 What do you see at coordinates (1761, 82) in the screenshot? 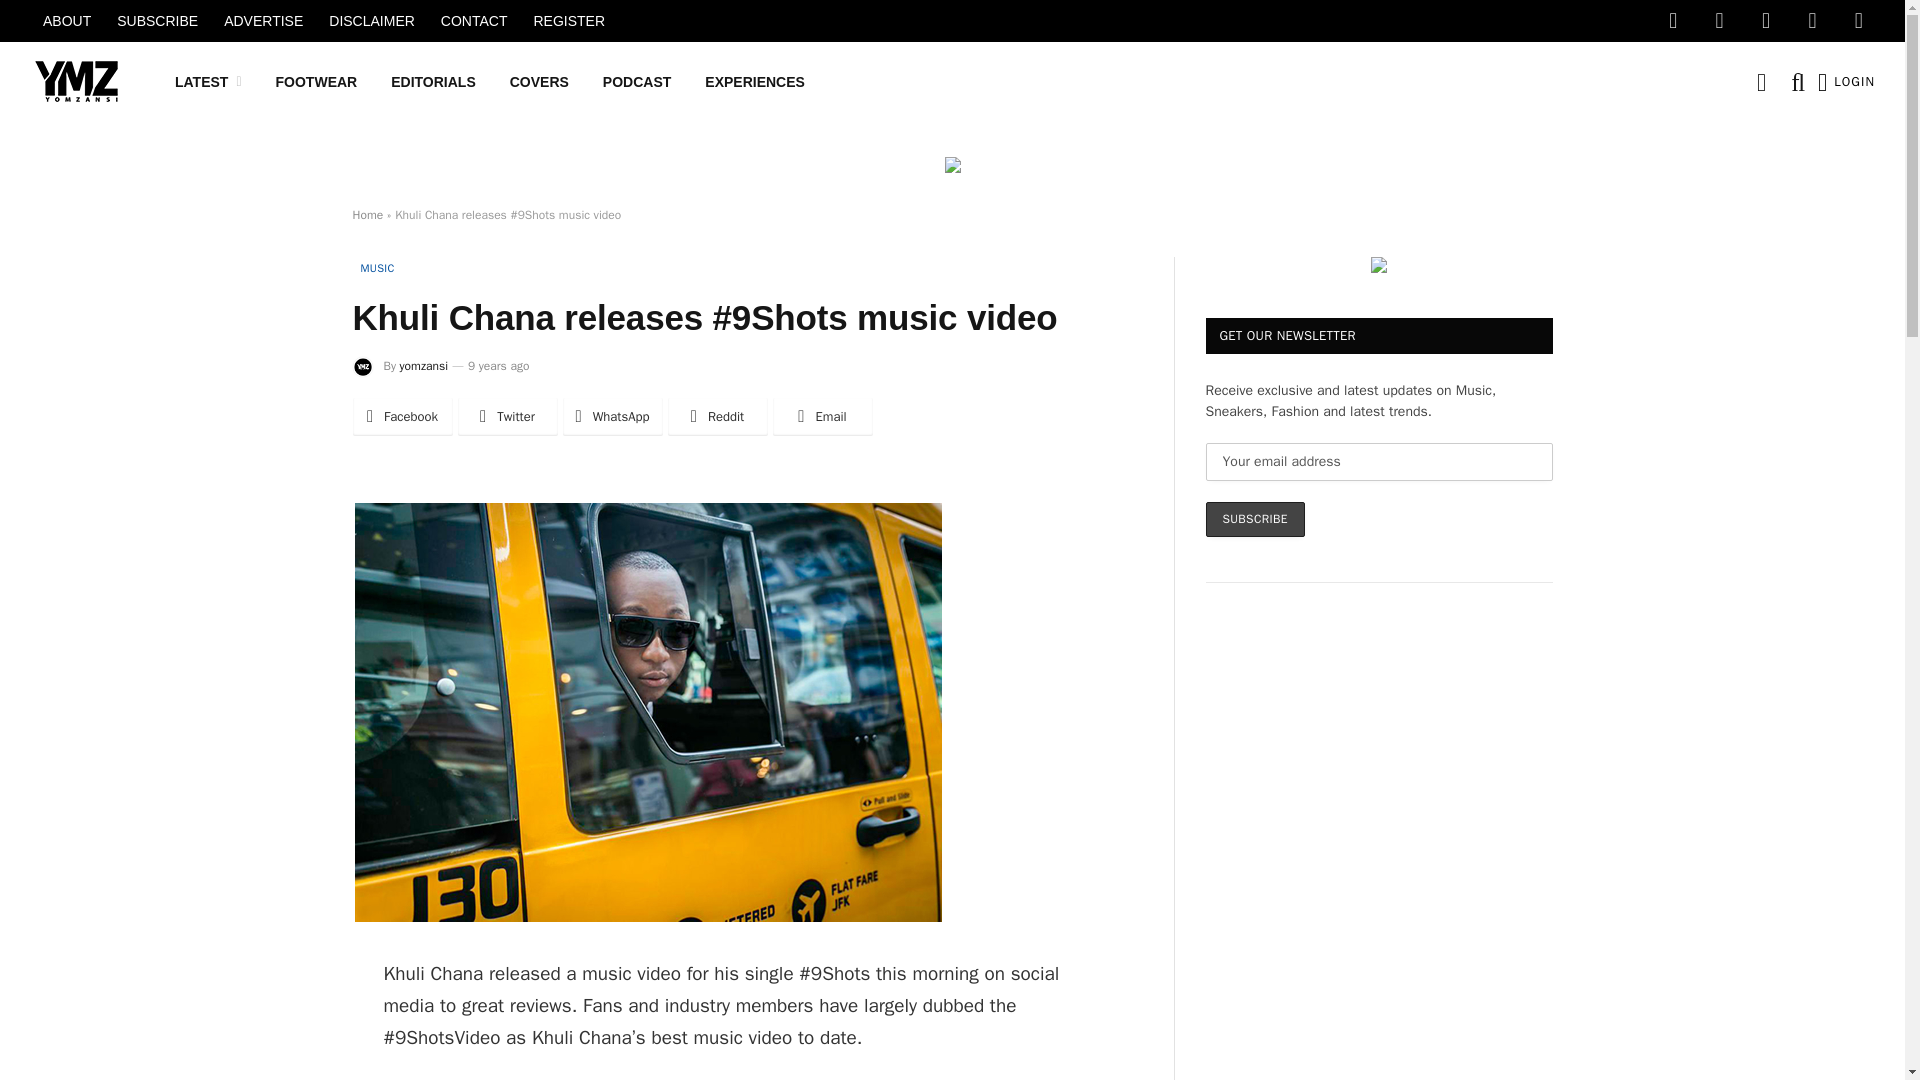
I see `Switch to Dark Design - easier on eyes.` at bounding box center [1761, 82].